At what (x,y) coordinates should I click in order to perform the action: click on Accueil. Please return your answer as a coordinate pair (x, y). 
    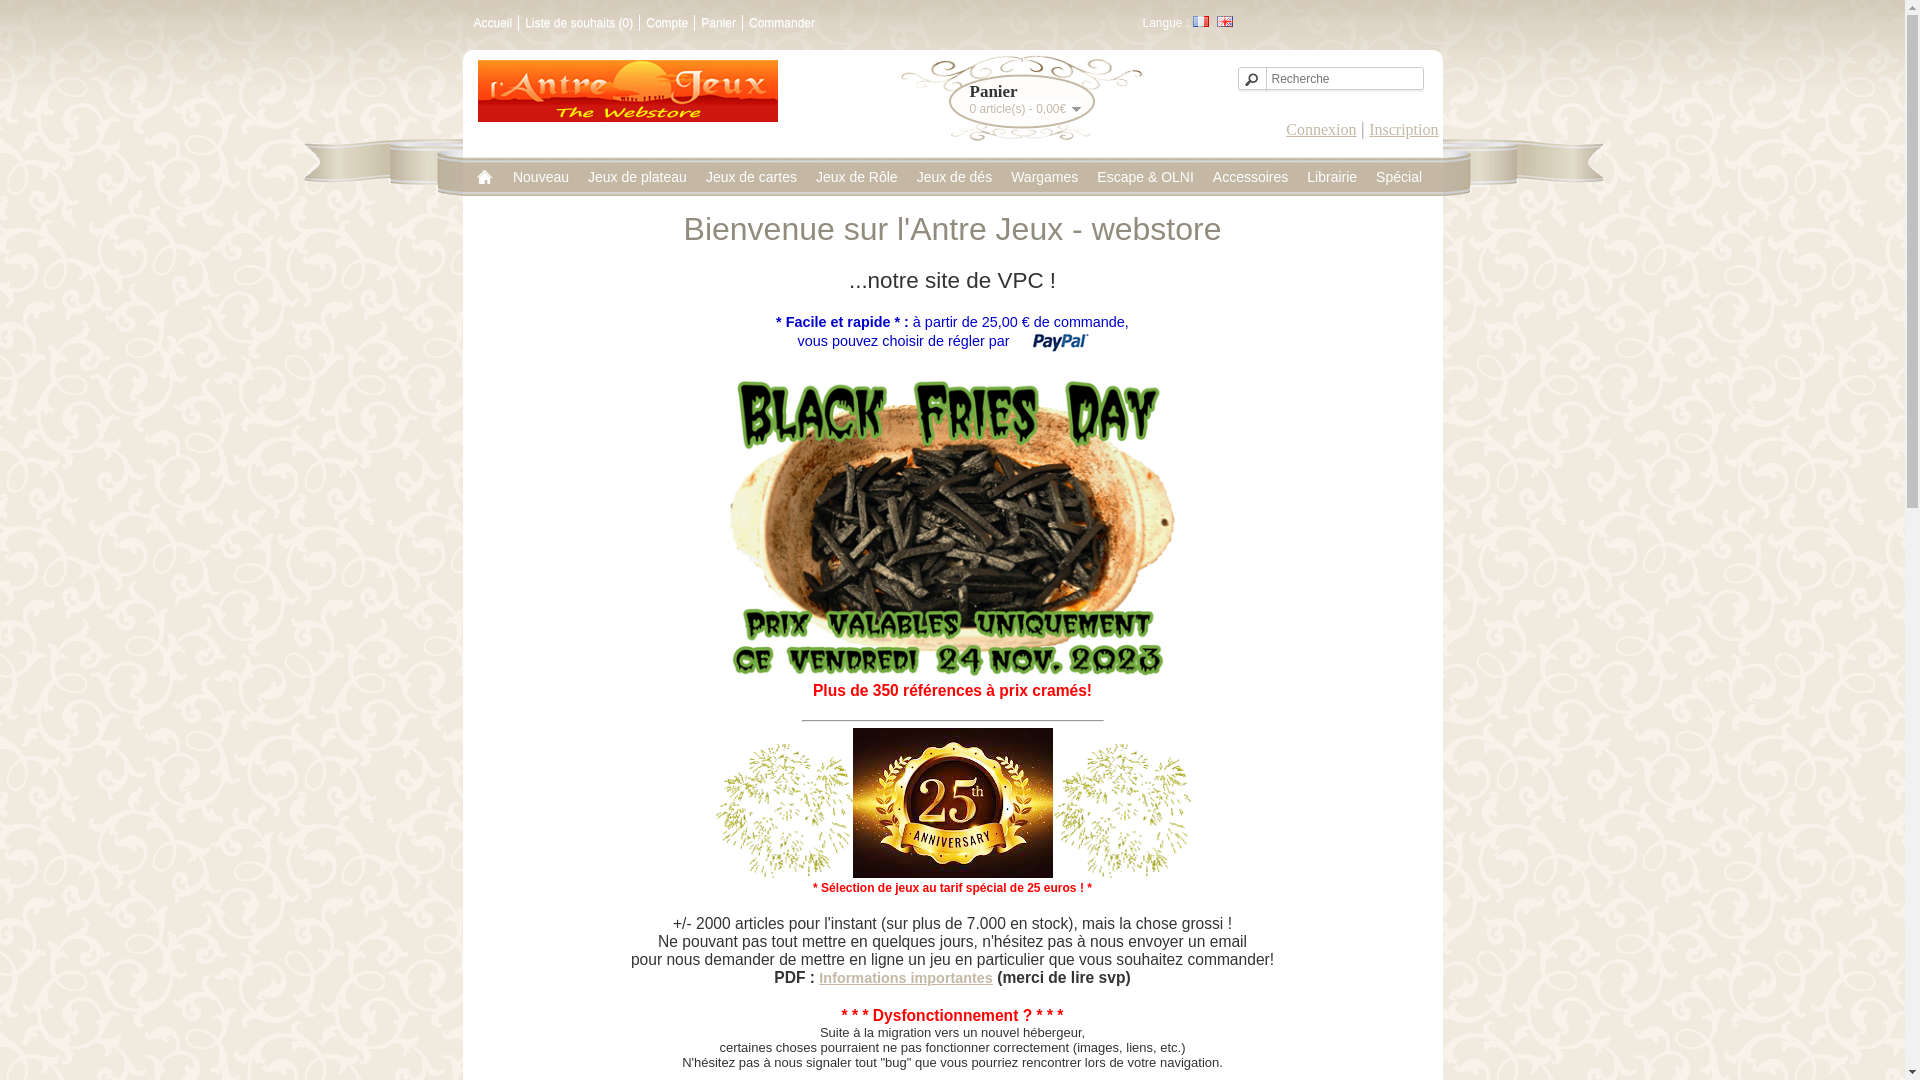
    Looking at the image, I should click on (494, 23).